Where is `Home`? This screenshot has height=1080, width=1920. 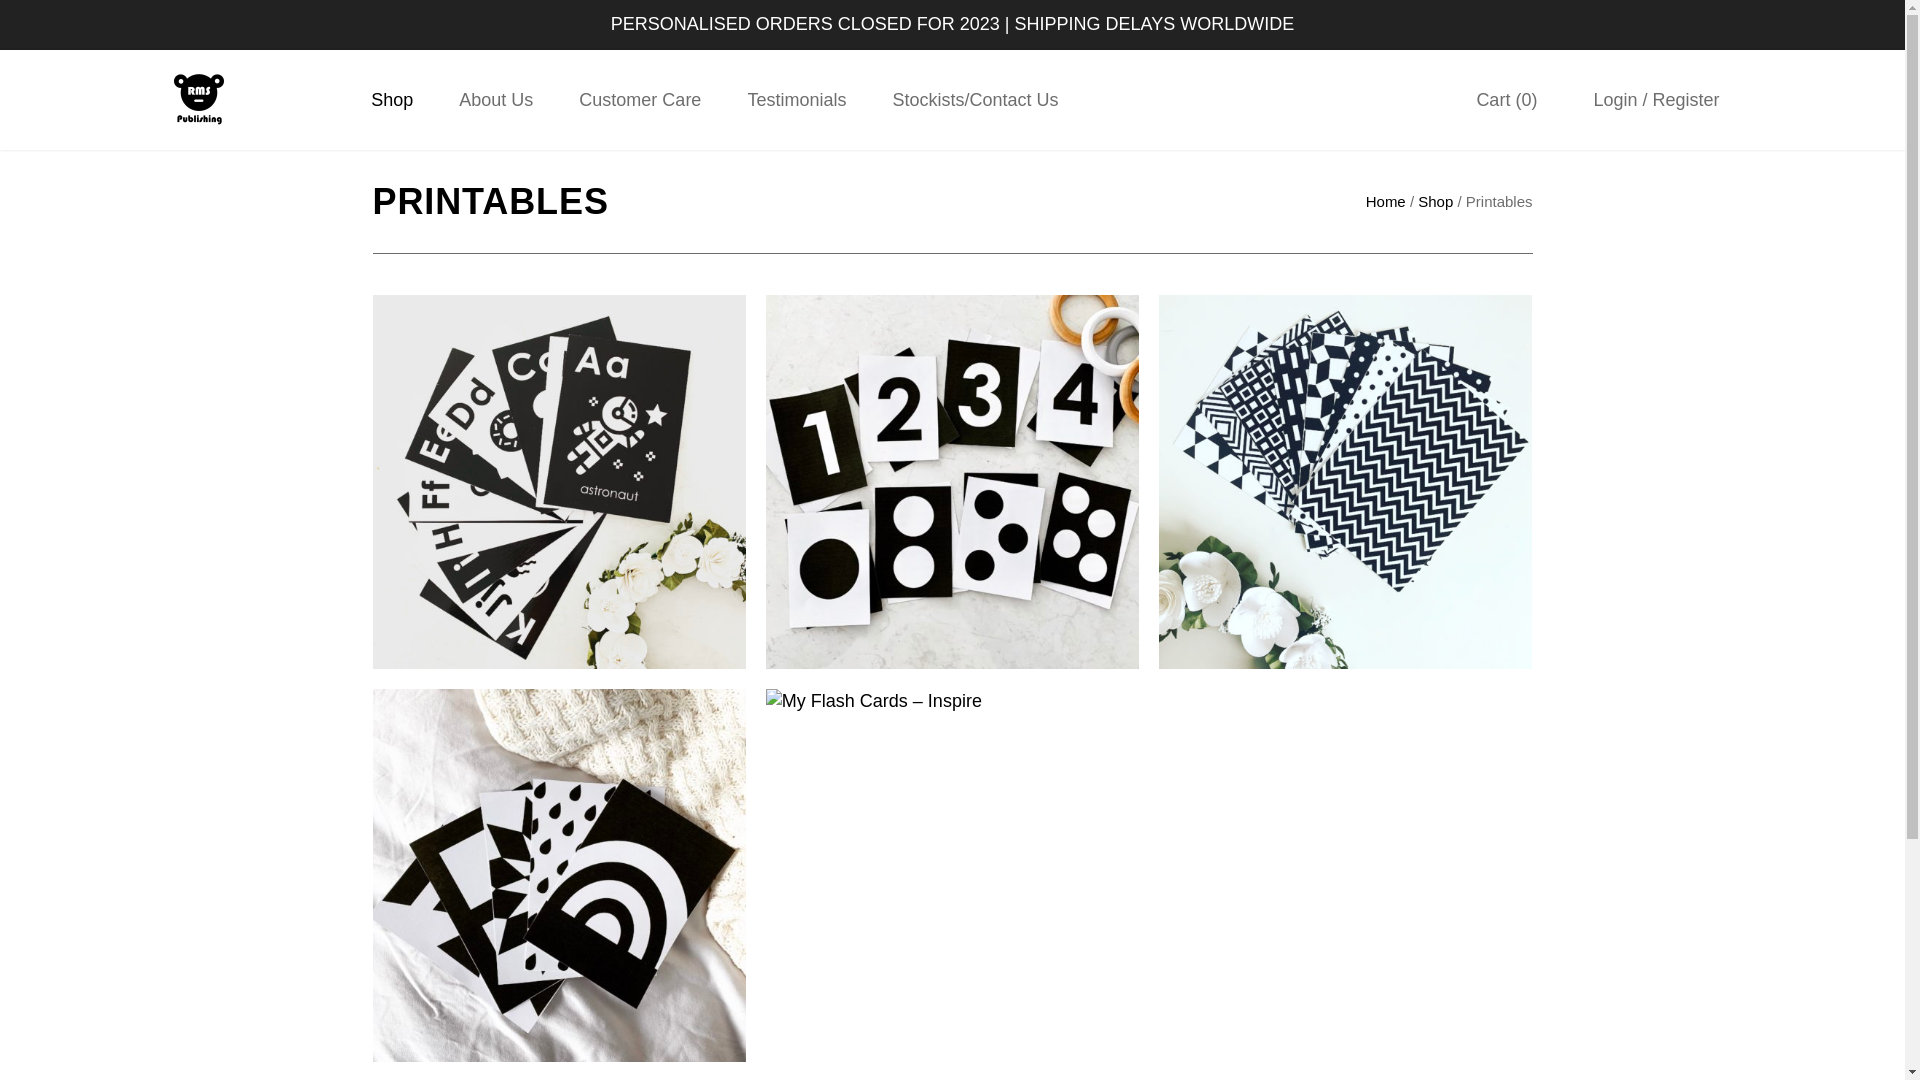 Home is located at coordinates (1386, 202).